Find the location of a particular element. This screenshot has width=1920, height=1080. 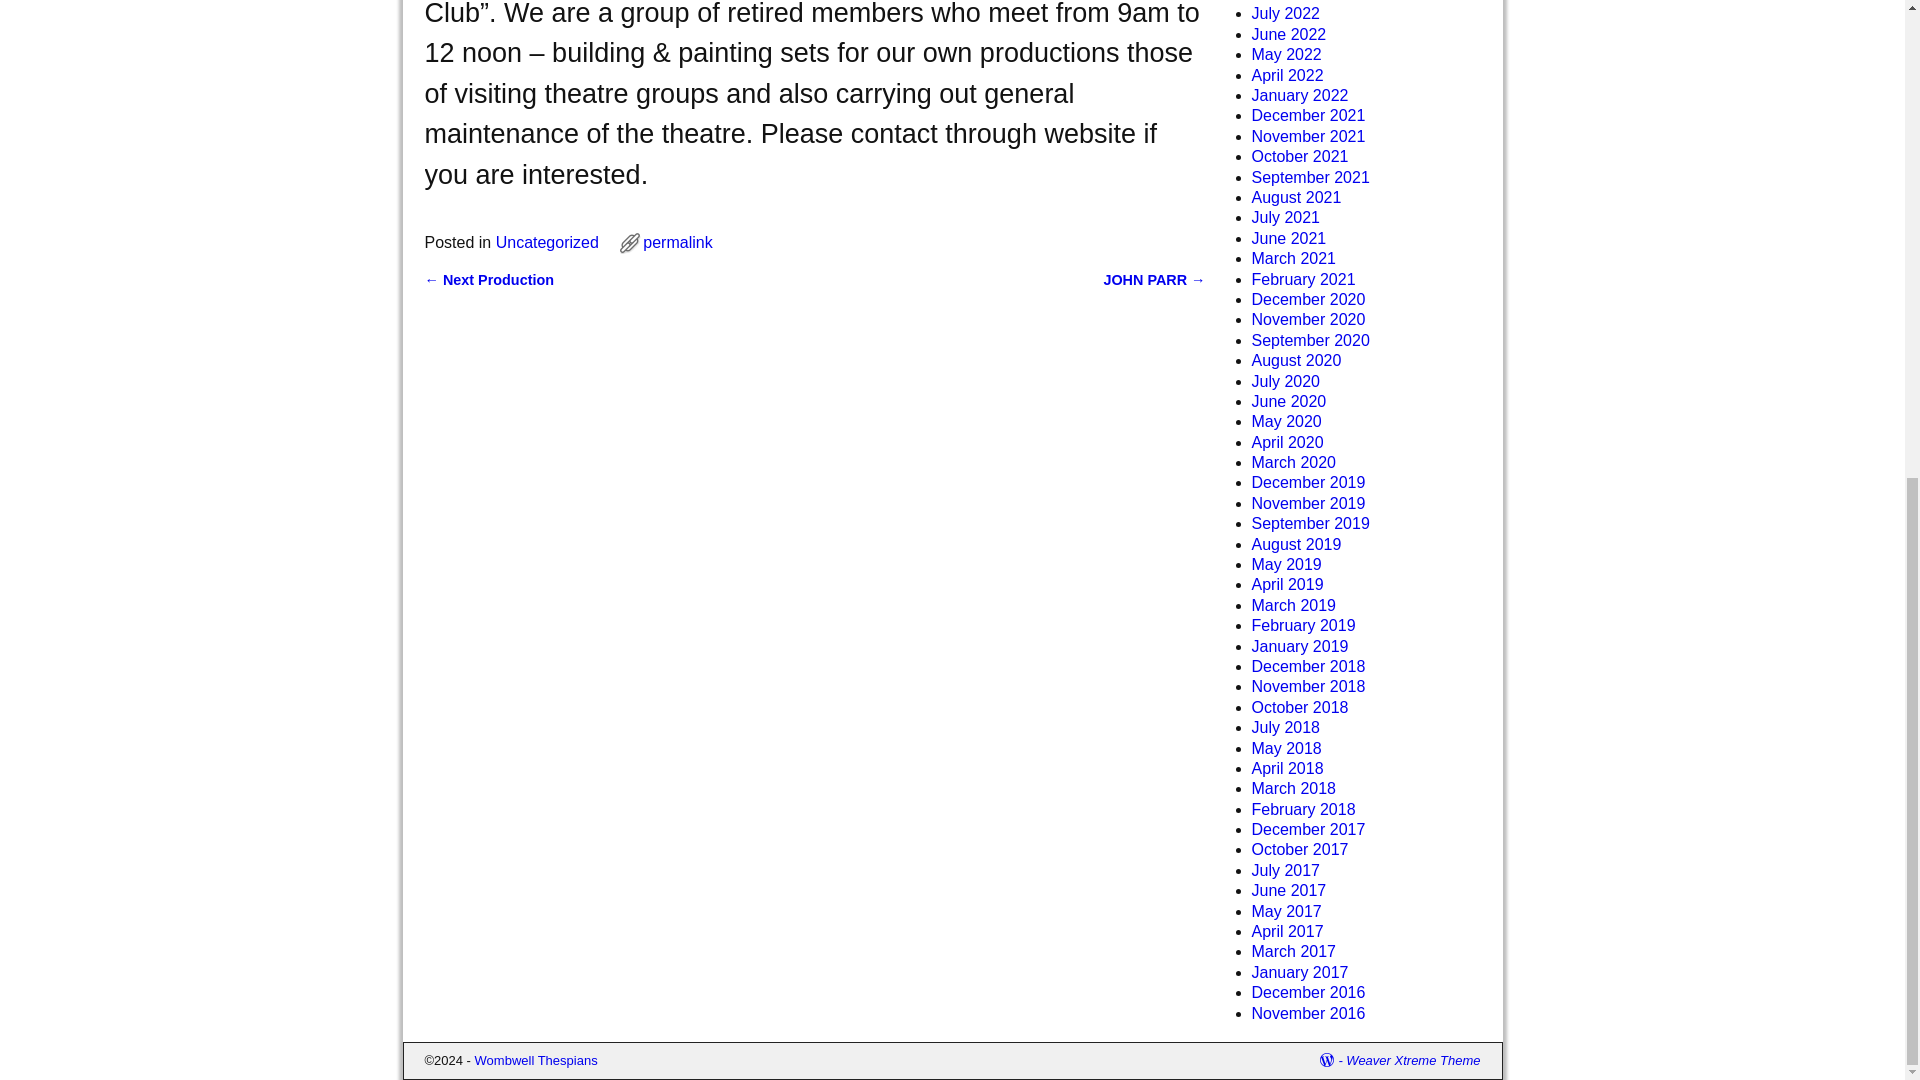

permalink is located at coordinates (678, 242).